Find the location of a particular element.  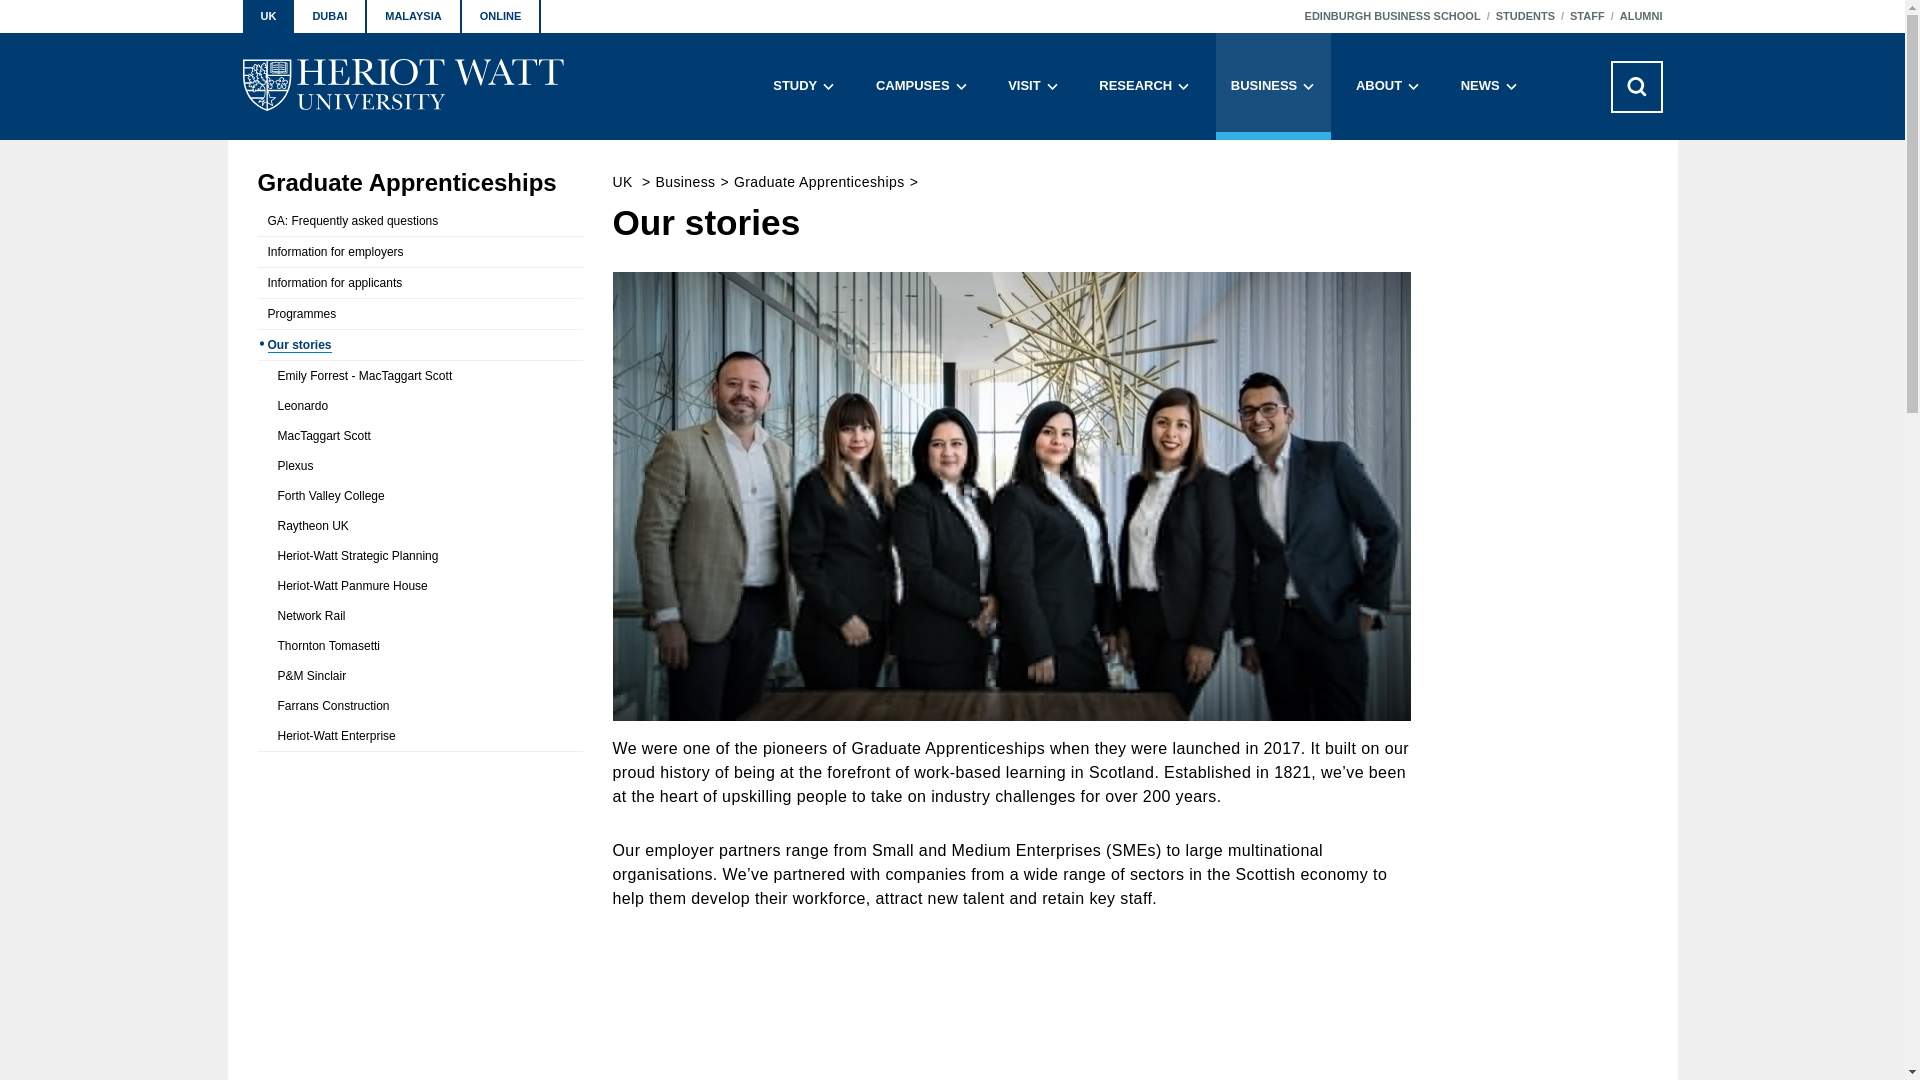

STUDENTS is located at coordinates (1525, 16).